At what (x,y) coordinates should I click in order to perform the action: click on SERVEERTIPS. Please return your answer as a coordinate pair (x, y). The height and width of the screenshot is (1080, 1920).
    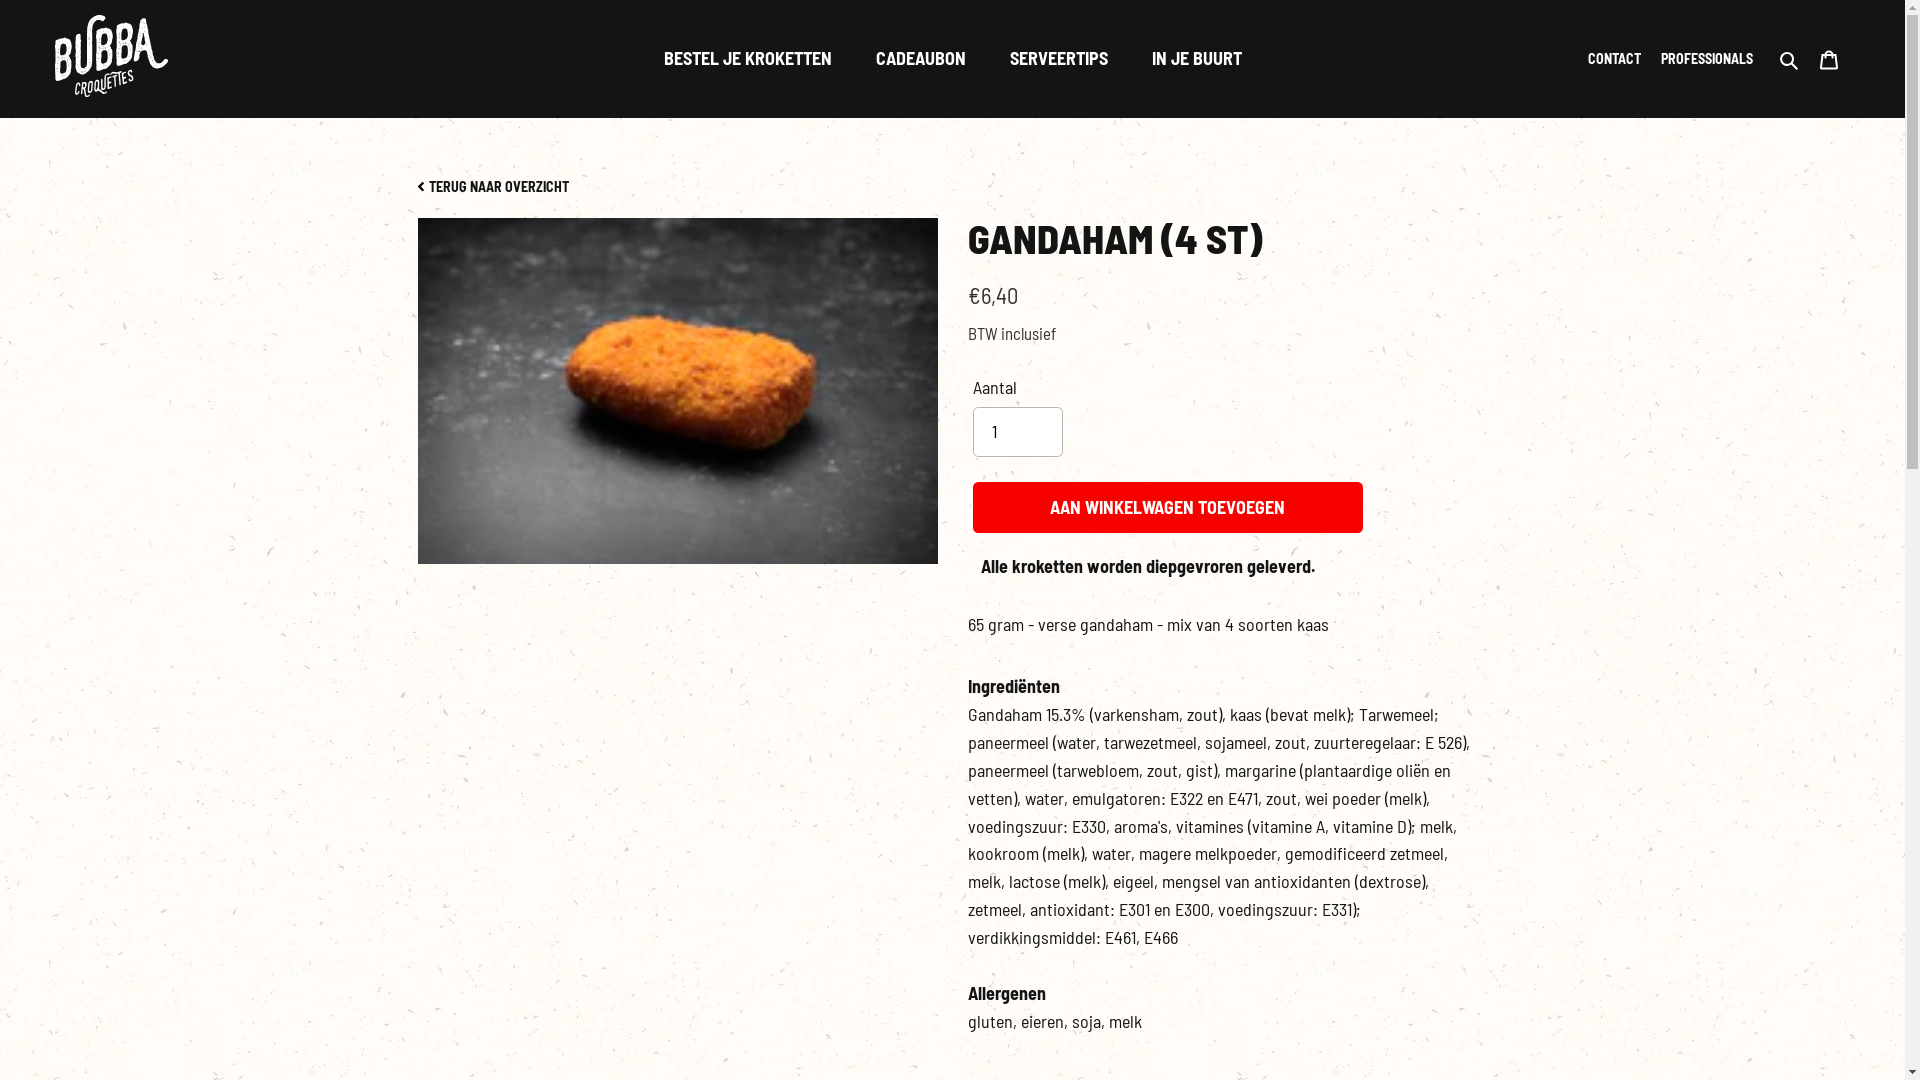
    Looking at the image, I should click on (1059, 59).